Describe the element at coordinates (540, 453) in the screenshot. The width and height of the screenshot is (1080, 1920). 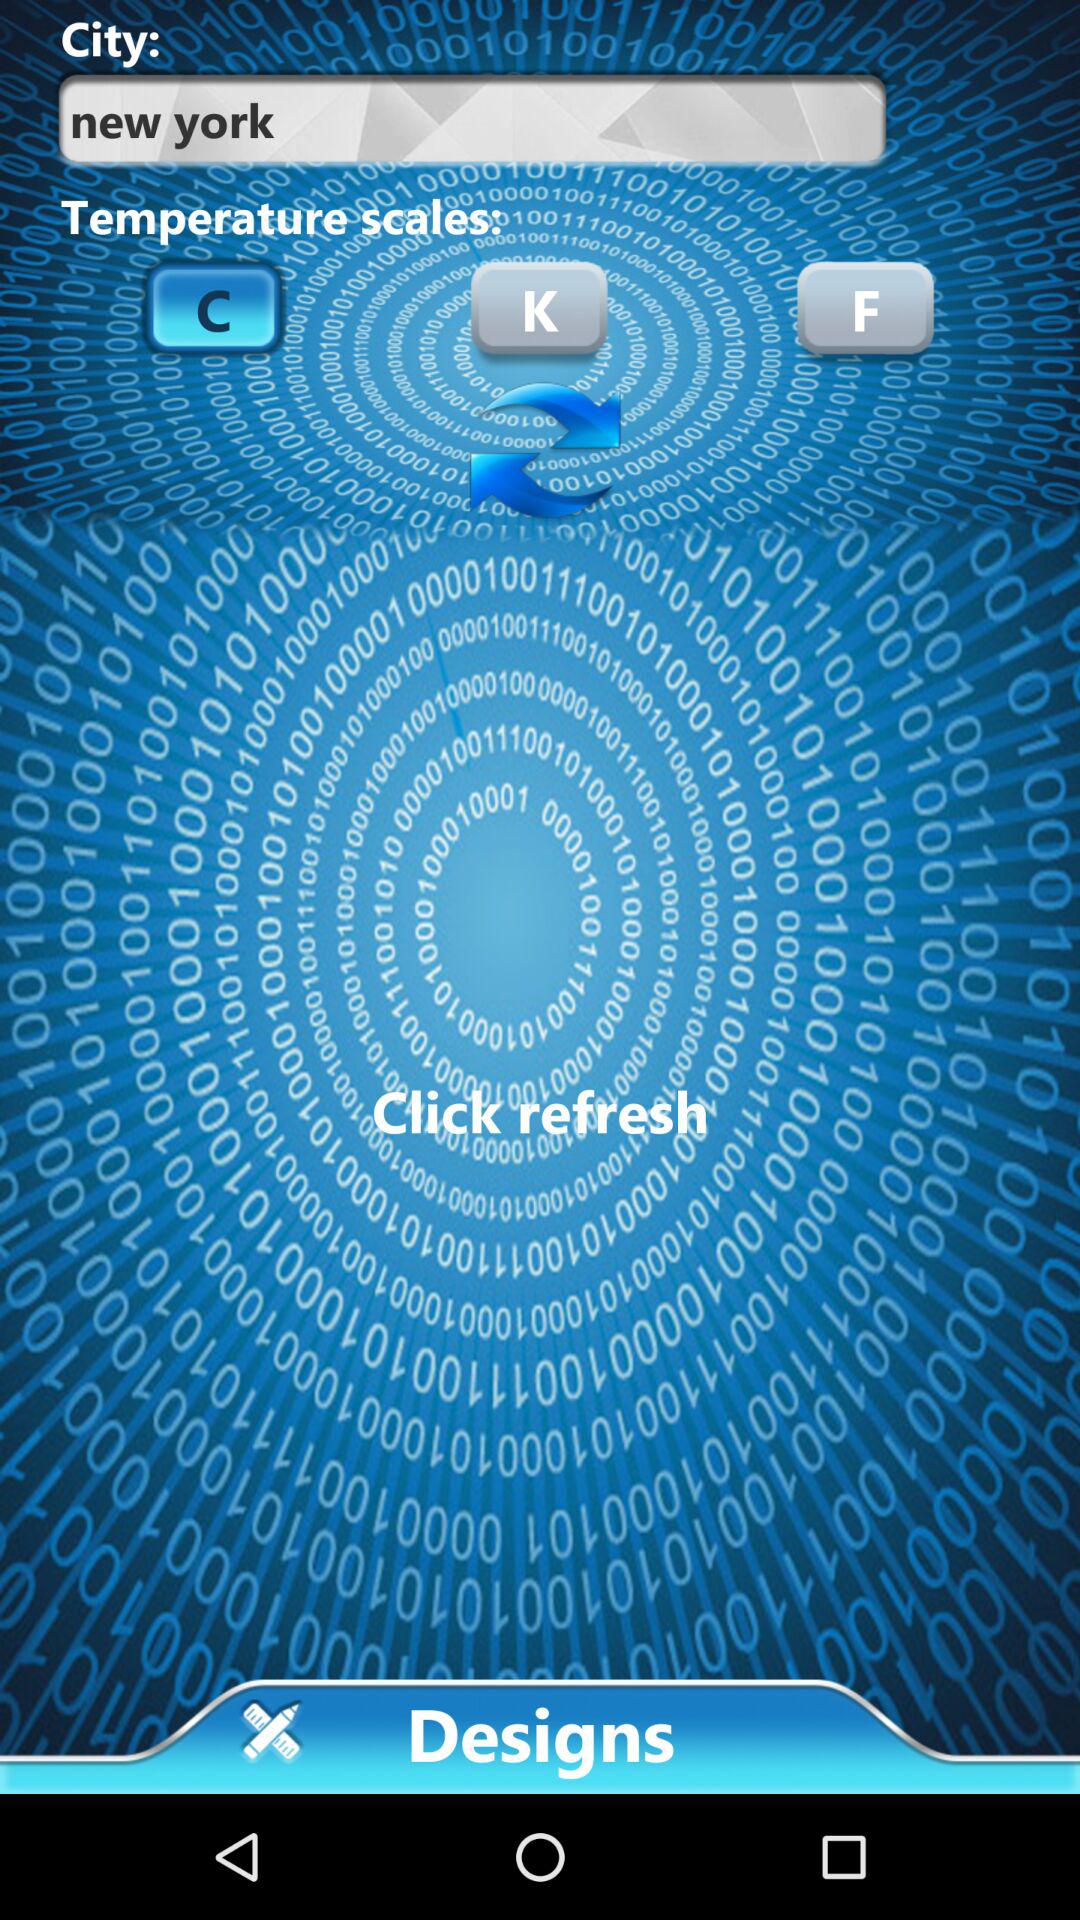
I see `refresh` at that location.